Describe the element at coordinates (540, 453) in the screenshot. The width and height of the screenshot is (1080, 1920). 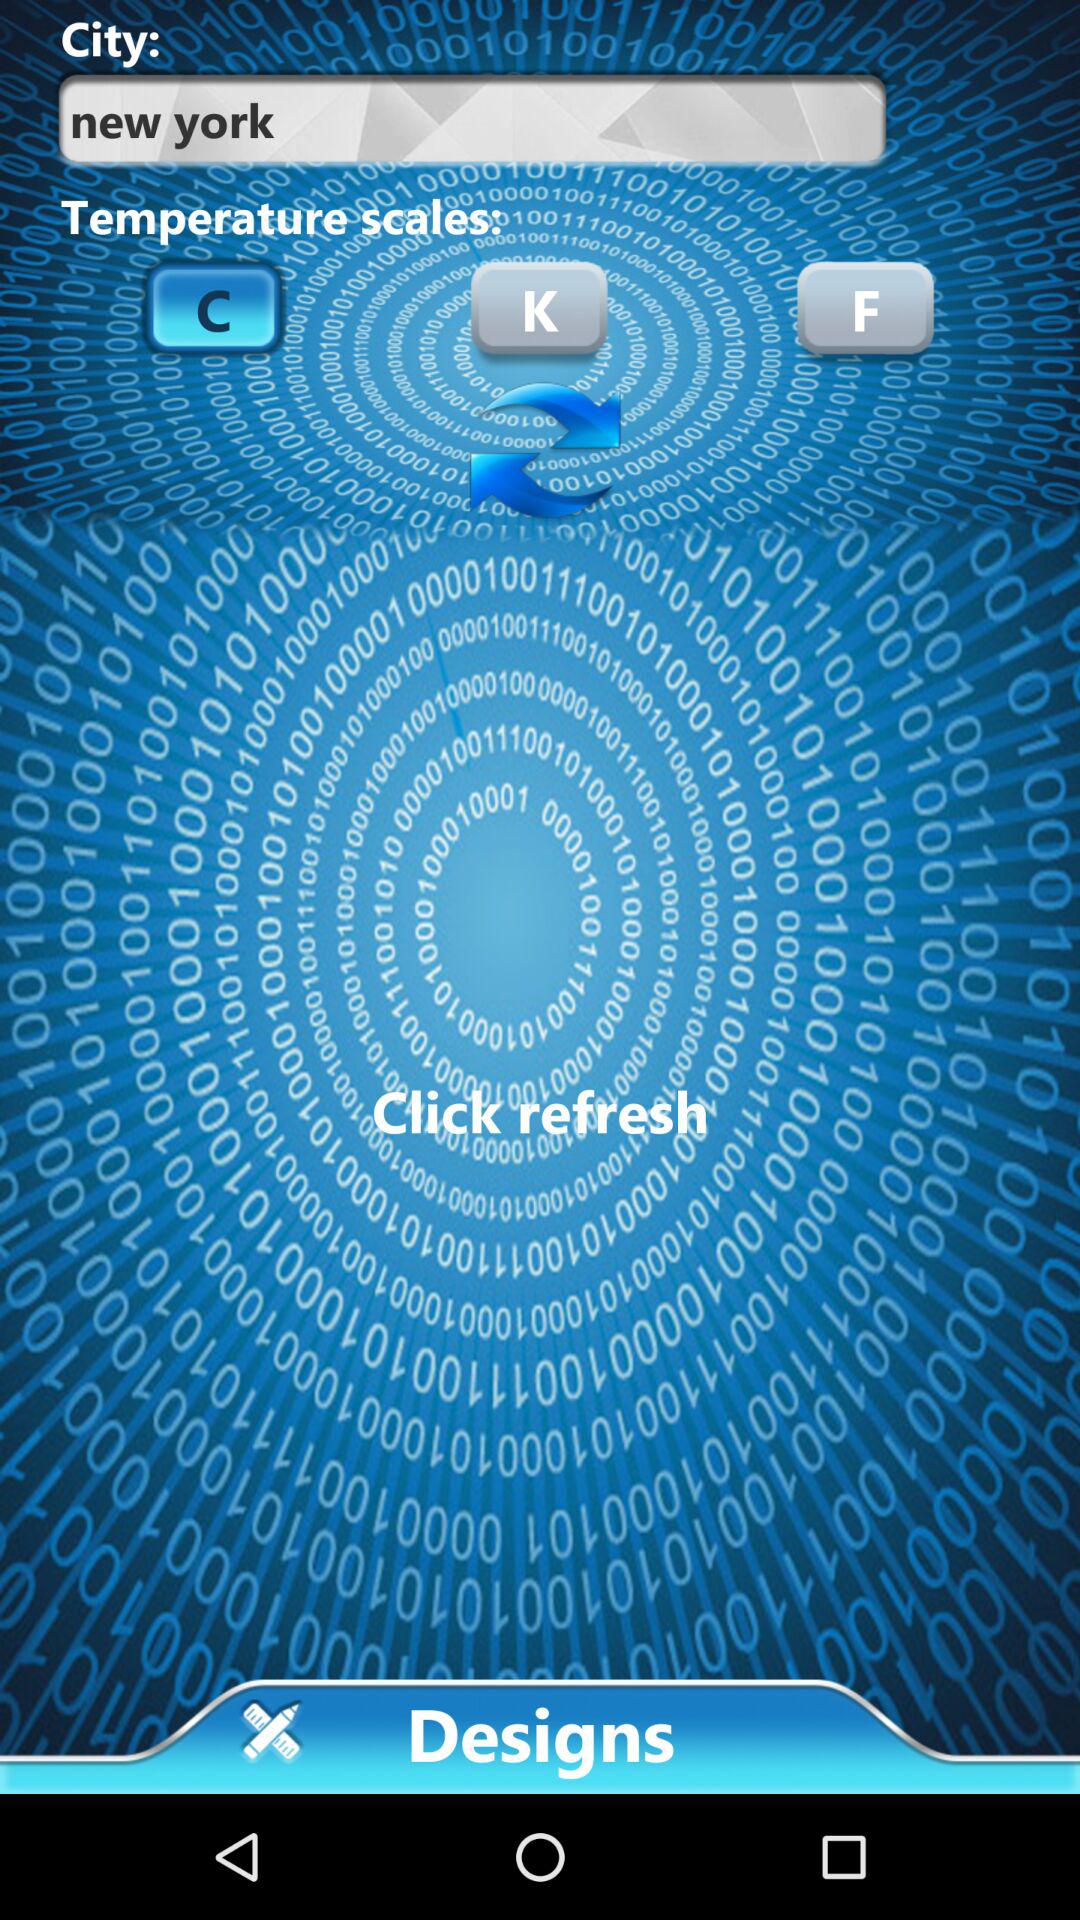
I see `refresh` at that location.